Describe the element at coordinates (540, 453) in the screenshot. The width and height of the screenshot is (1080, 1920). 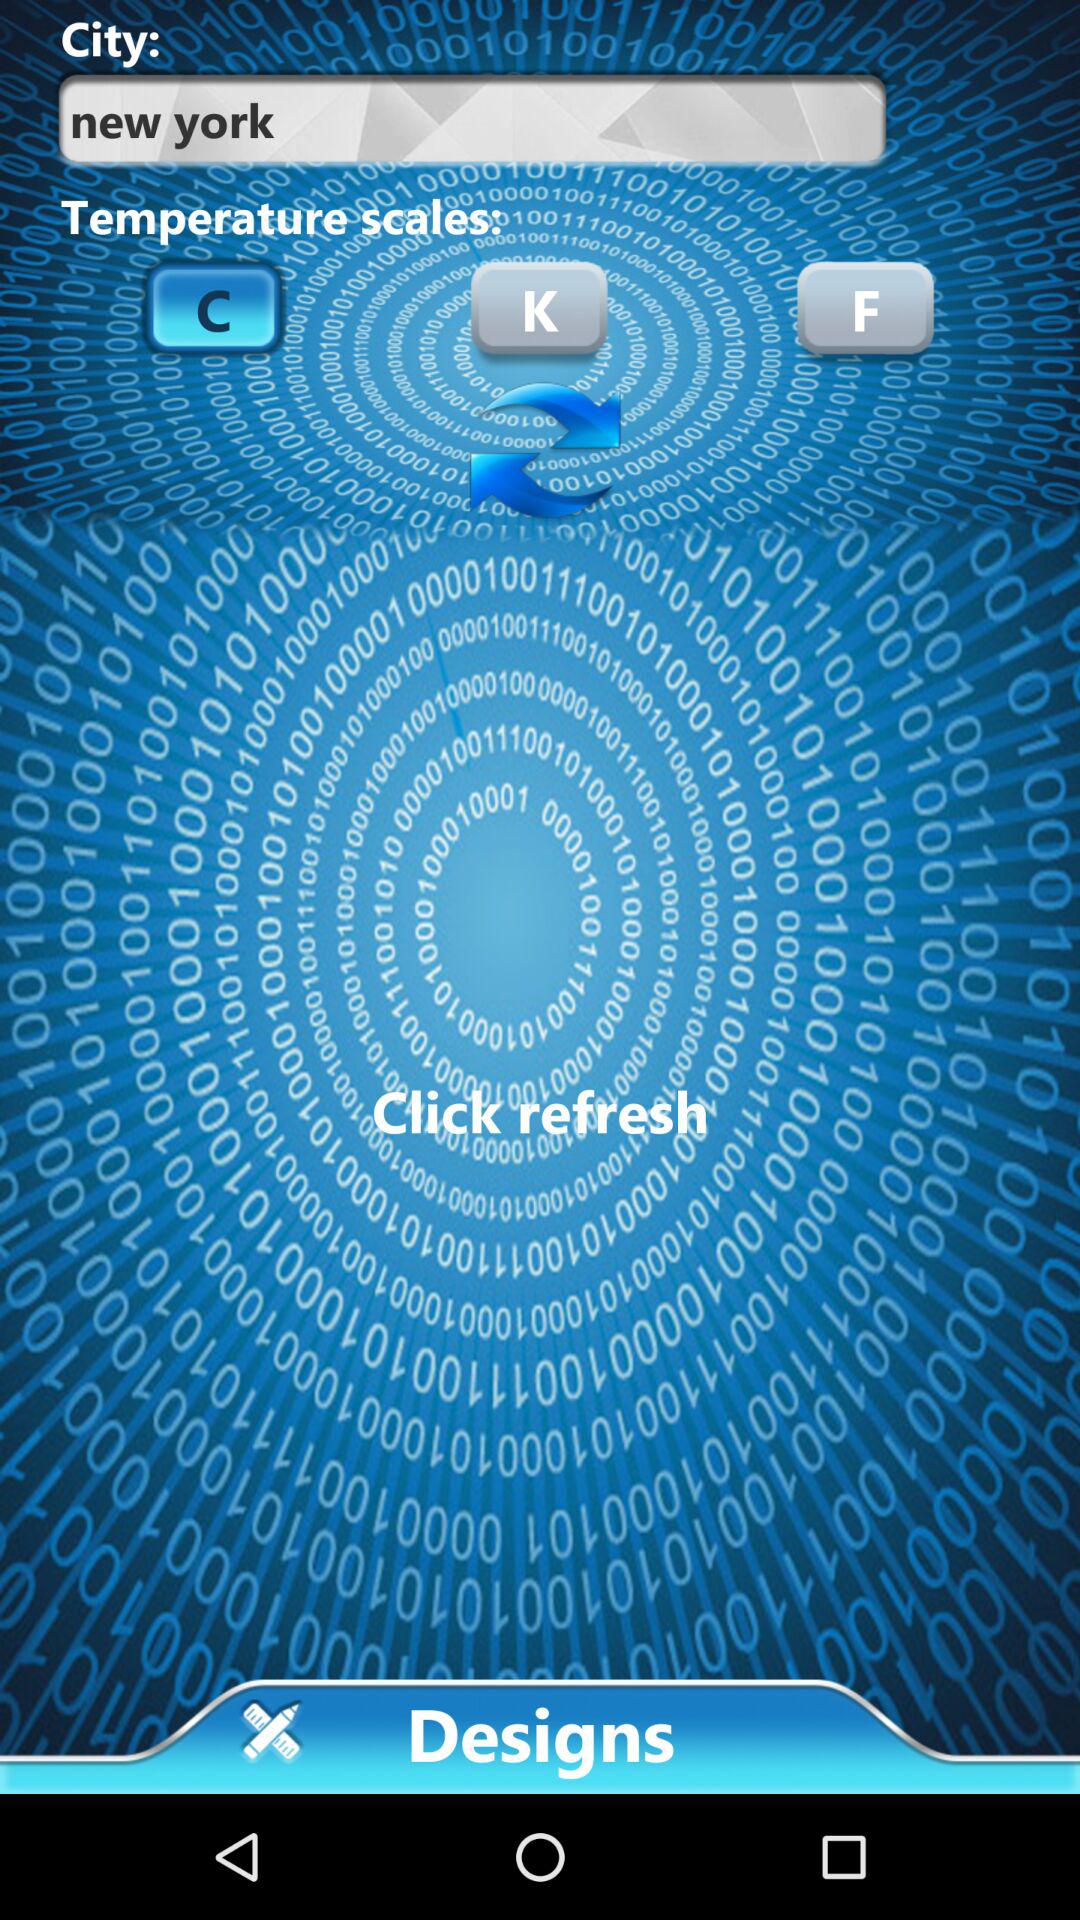
I see `refresh` at that location.